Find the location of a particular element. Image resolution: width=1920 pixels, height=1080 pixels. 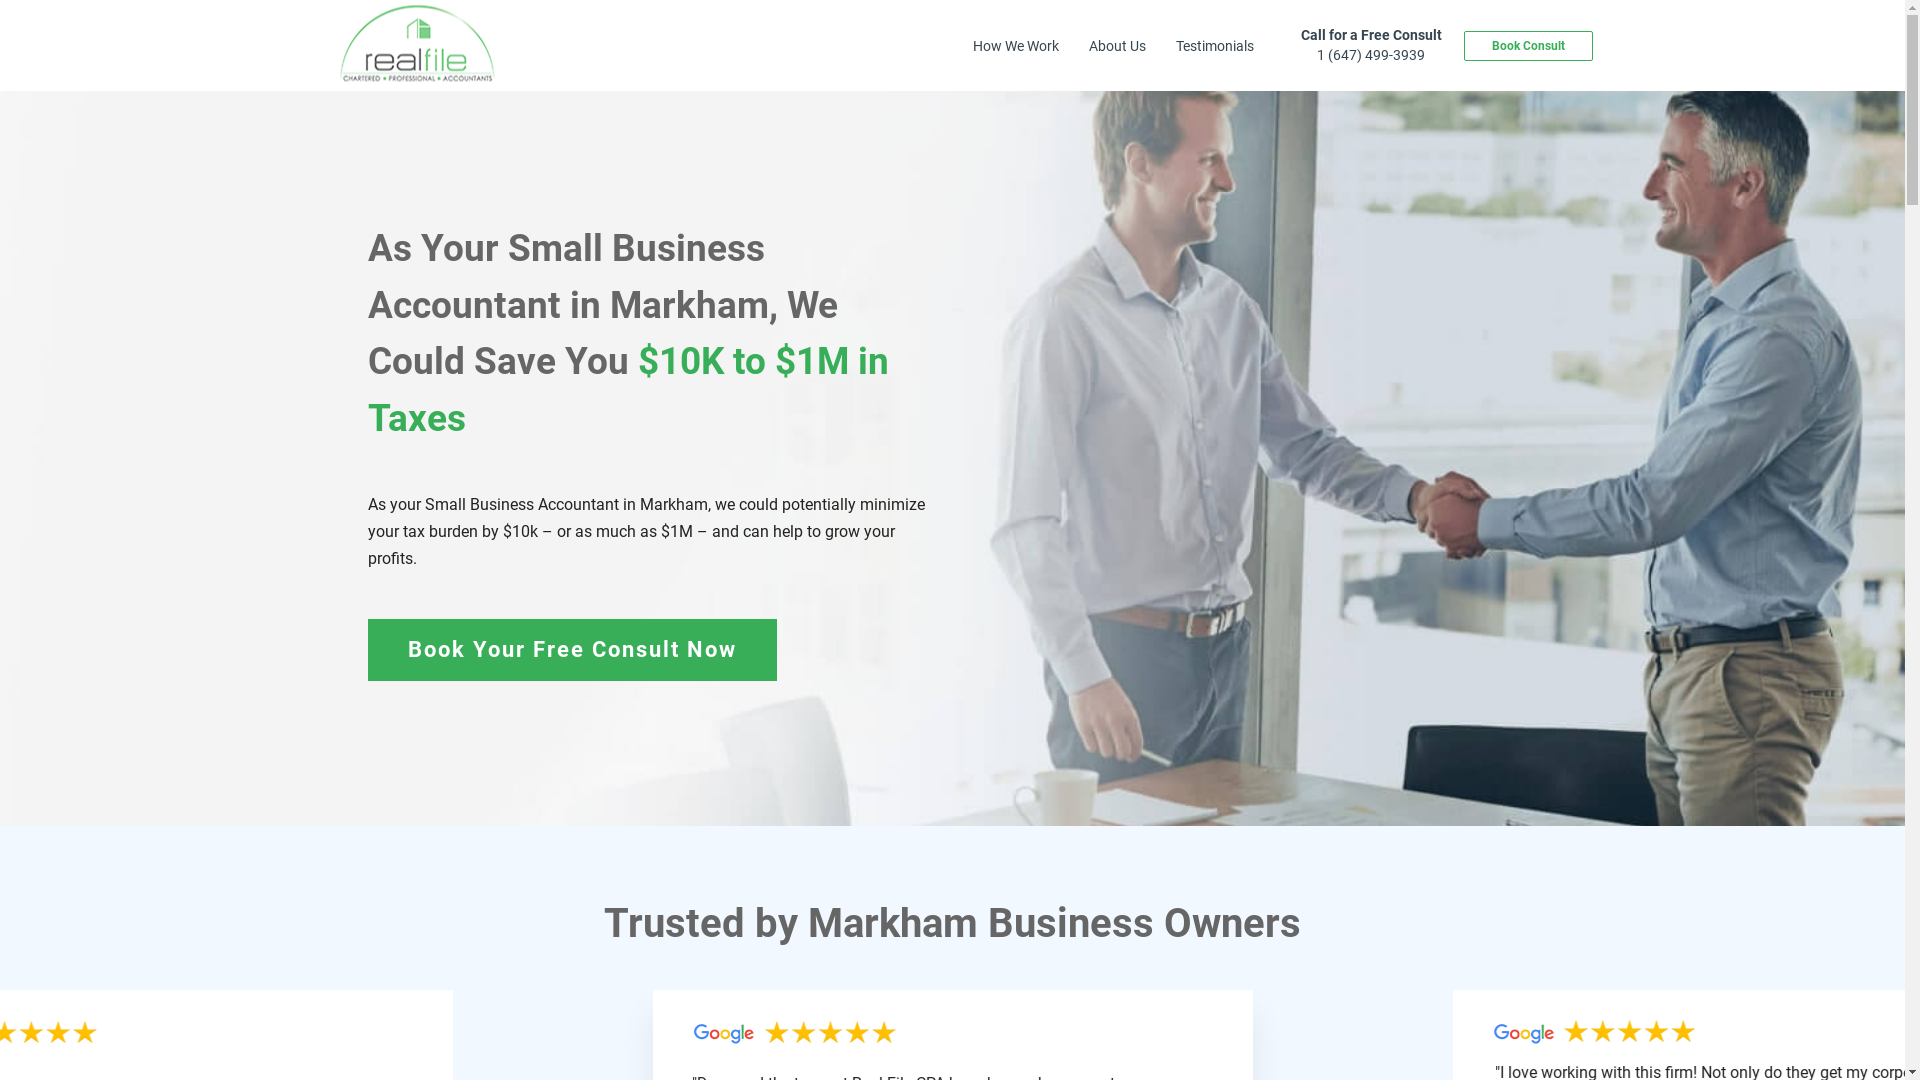

Book Consult is located at coordinates (1528, 46).